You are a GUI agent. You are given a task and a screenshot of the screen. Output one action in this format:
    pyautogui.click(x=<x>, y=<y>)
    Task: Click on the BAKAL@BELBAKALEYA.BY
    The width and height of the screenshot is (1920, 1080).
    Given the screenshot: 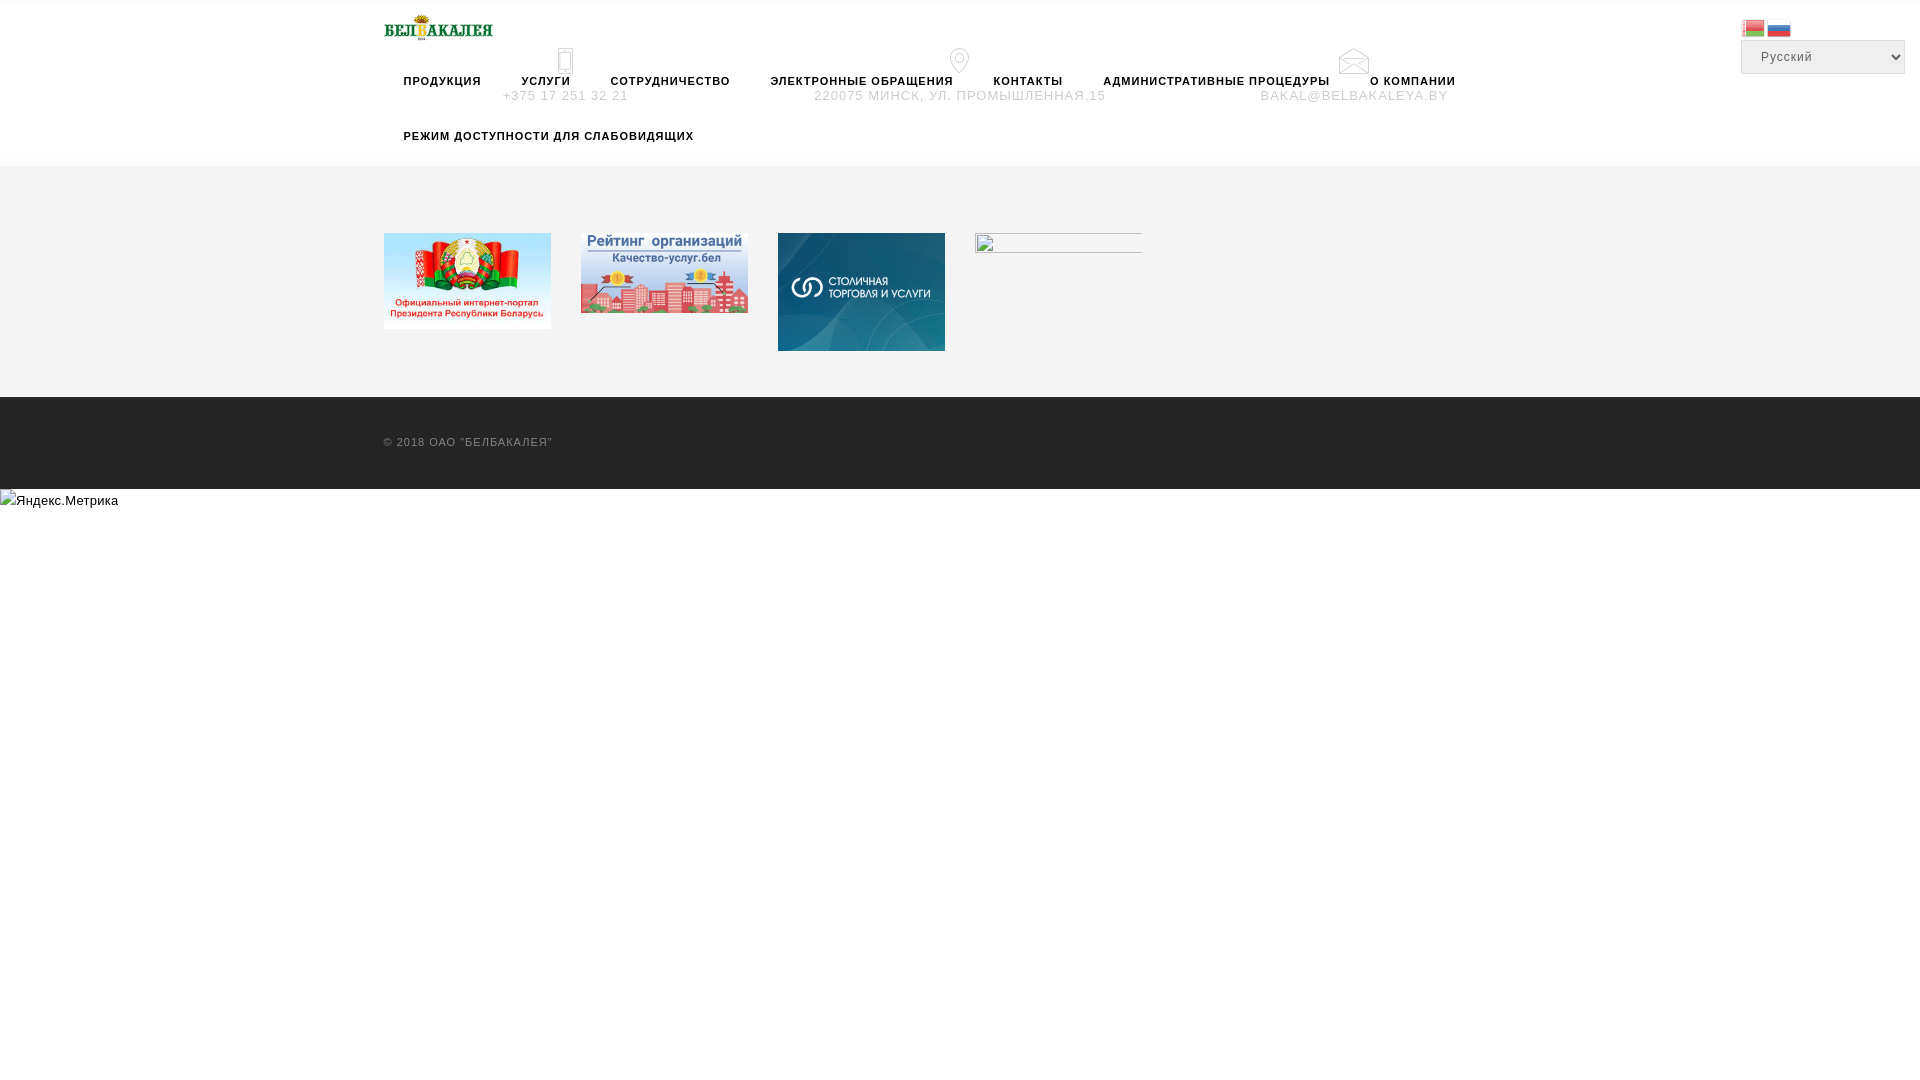 What is the action you would take?
    pyautogui.click(x=1355, y=96)
    